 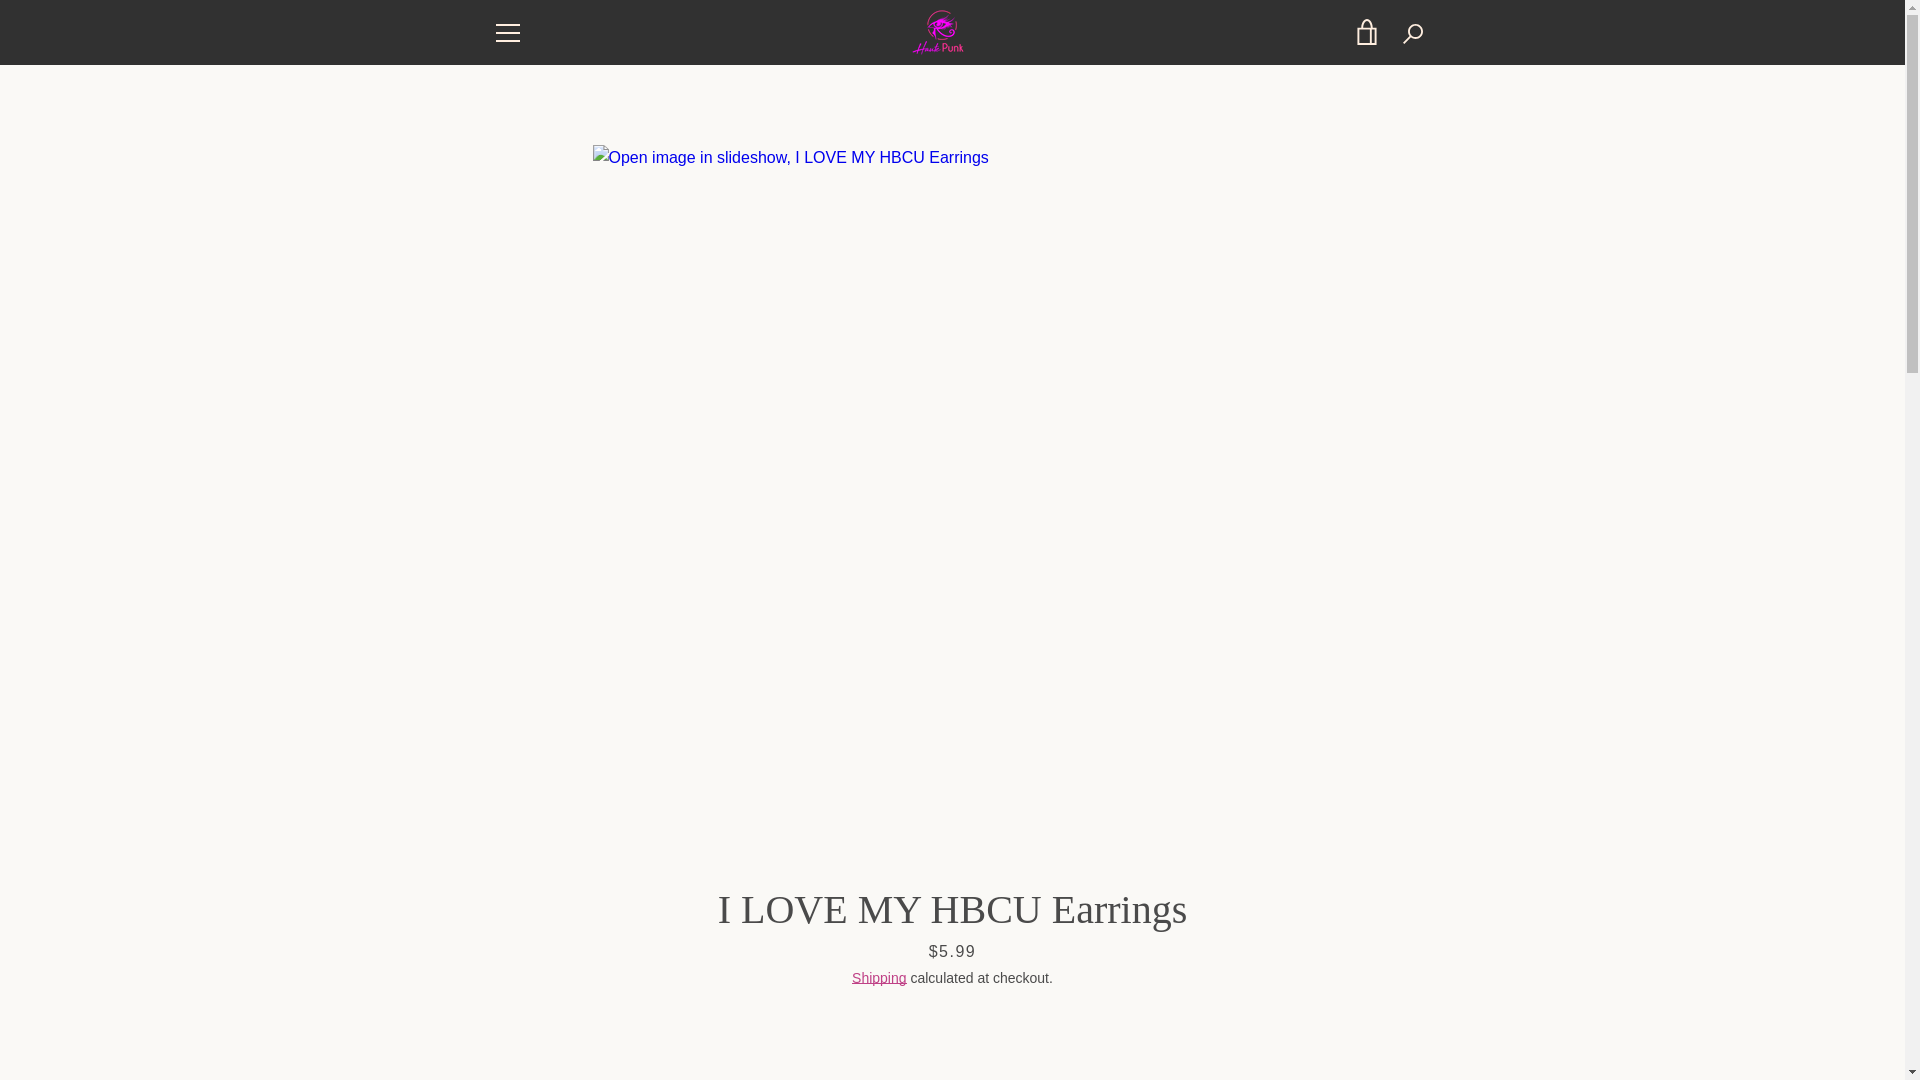 I want to click on Mastercard, so click(x=1211, y=1026).